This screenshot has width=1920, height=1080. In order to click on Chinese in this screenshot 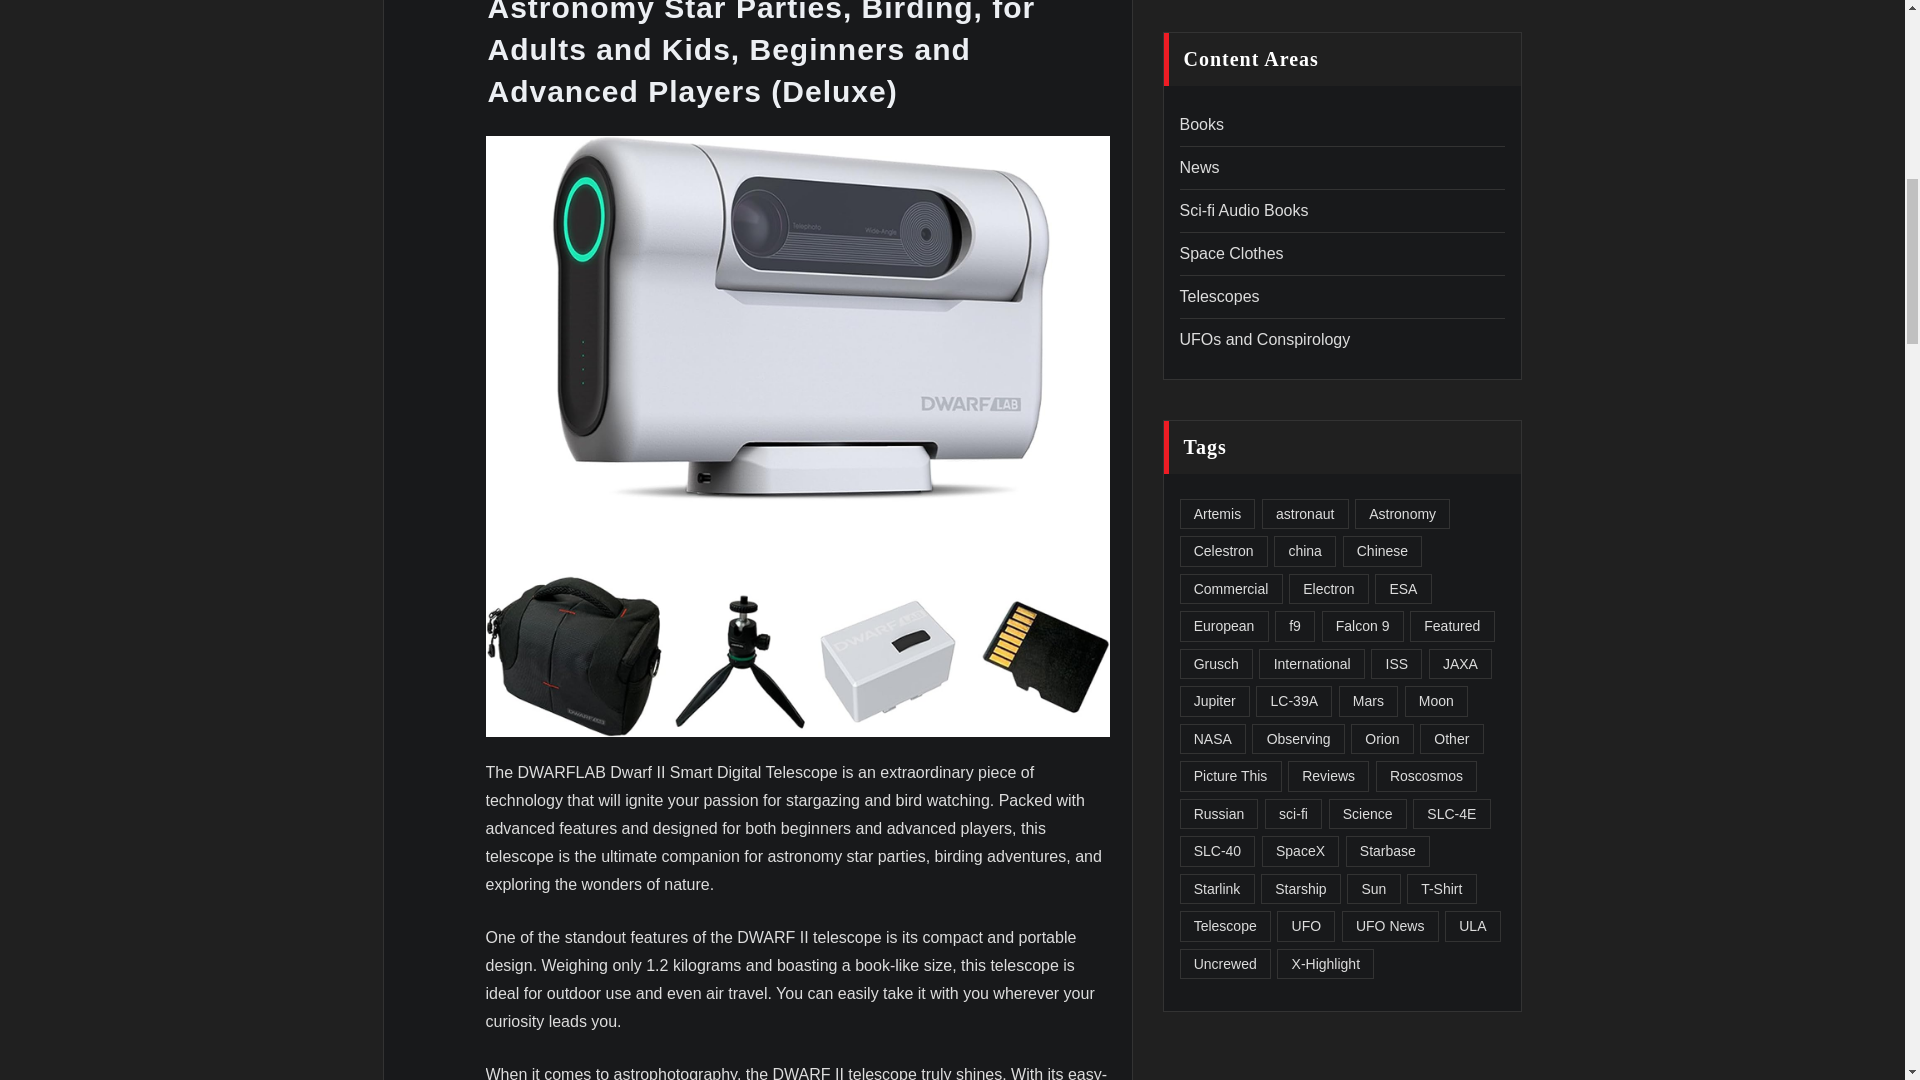, I will do `click(1382, 551)`.